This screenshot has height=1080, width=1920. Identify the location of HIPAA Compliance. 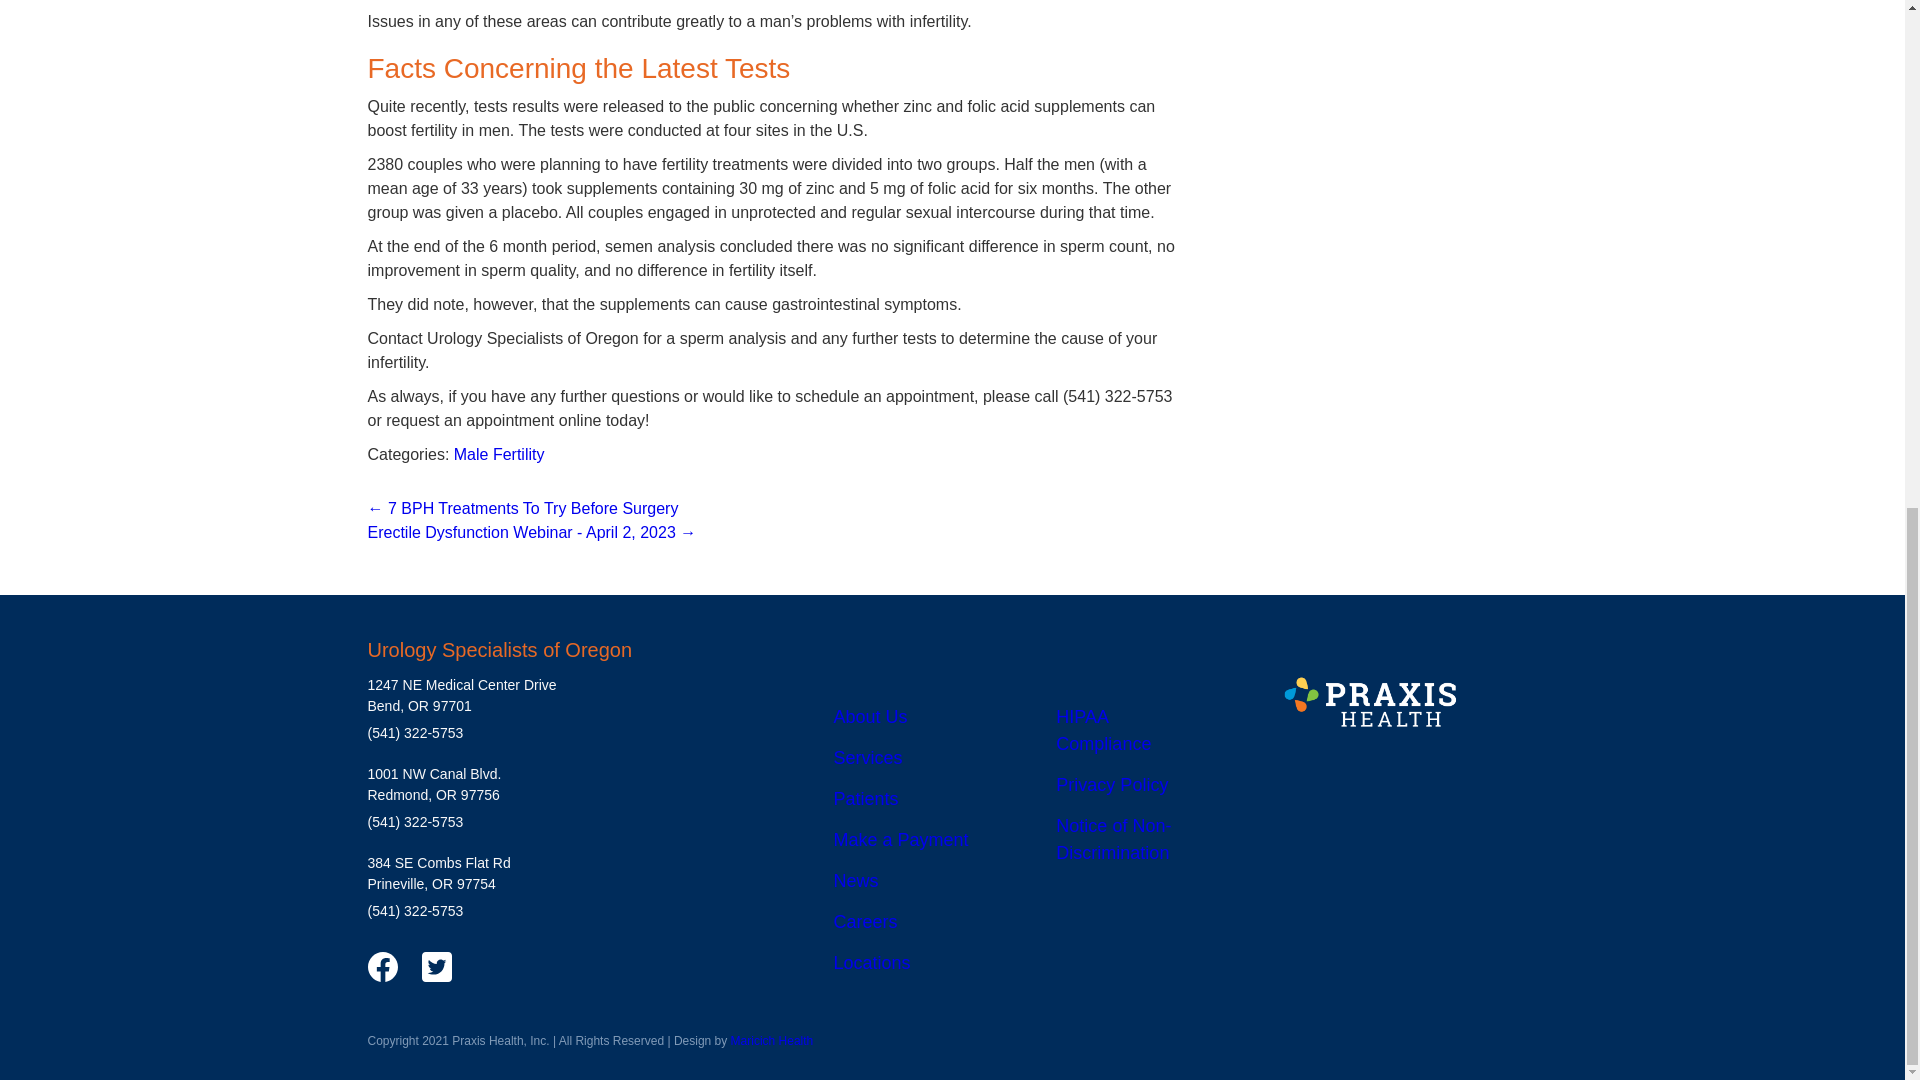
(1103, 730).